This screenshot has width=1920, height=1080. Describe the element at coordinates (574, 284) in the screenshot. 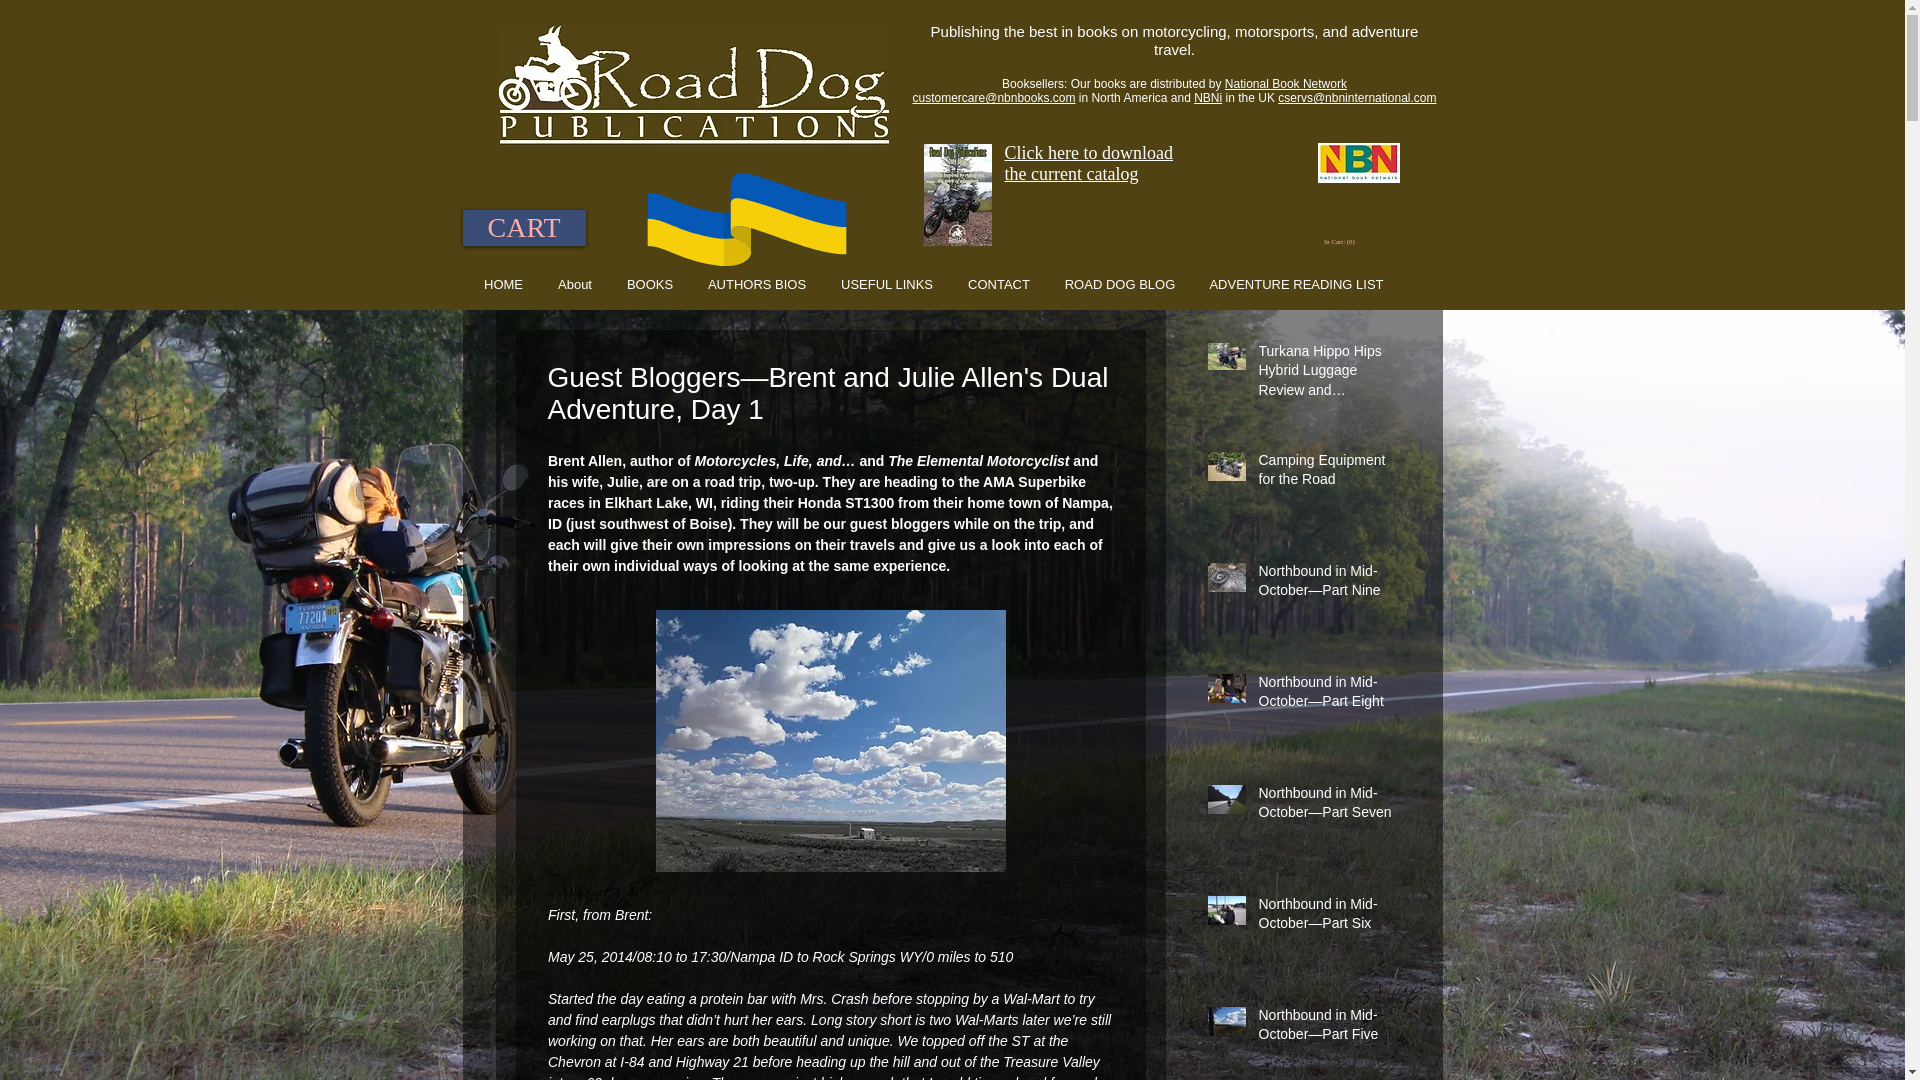

I see `About` at that location.